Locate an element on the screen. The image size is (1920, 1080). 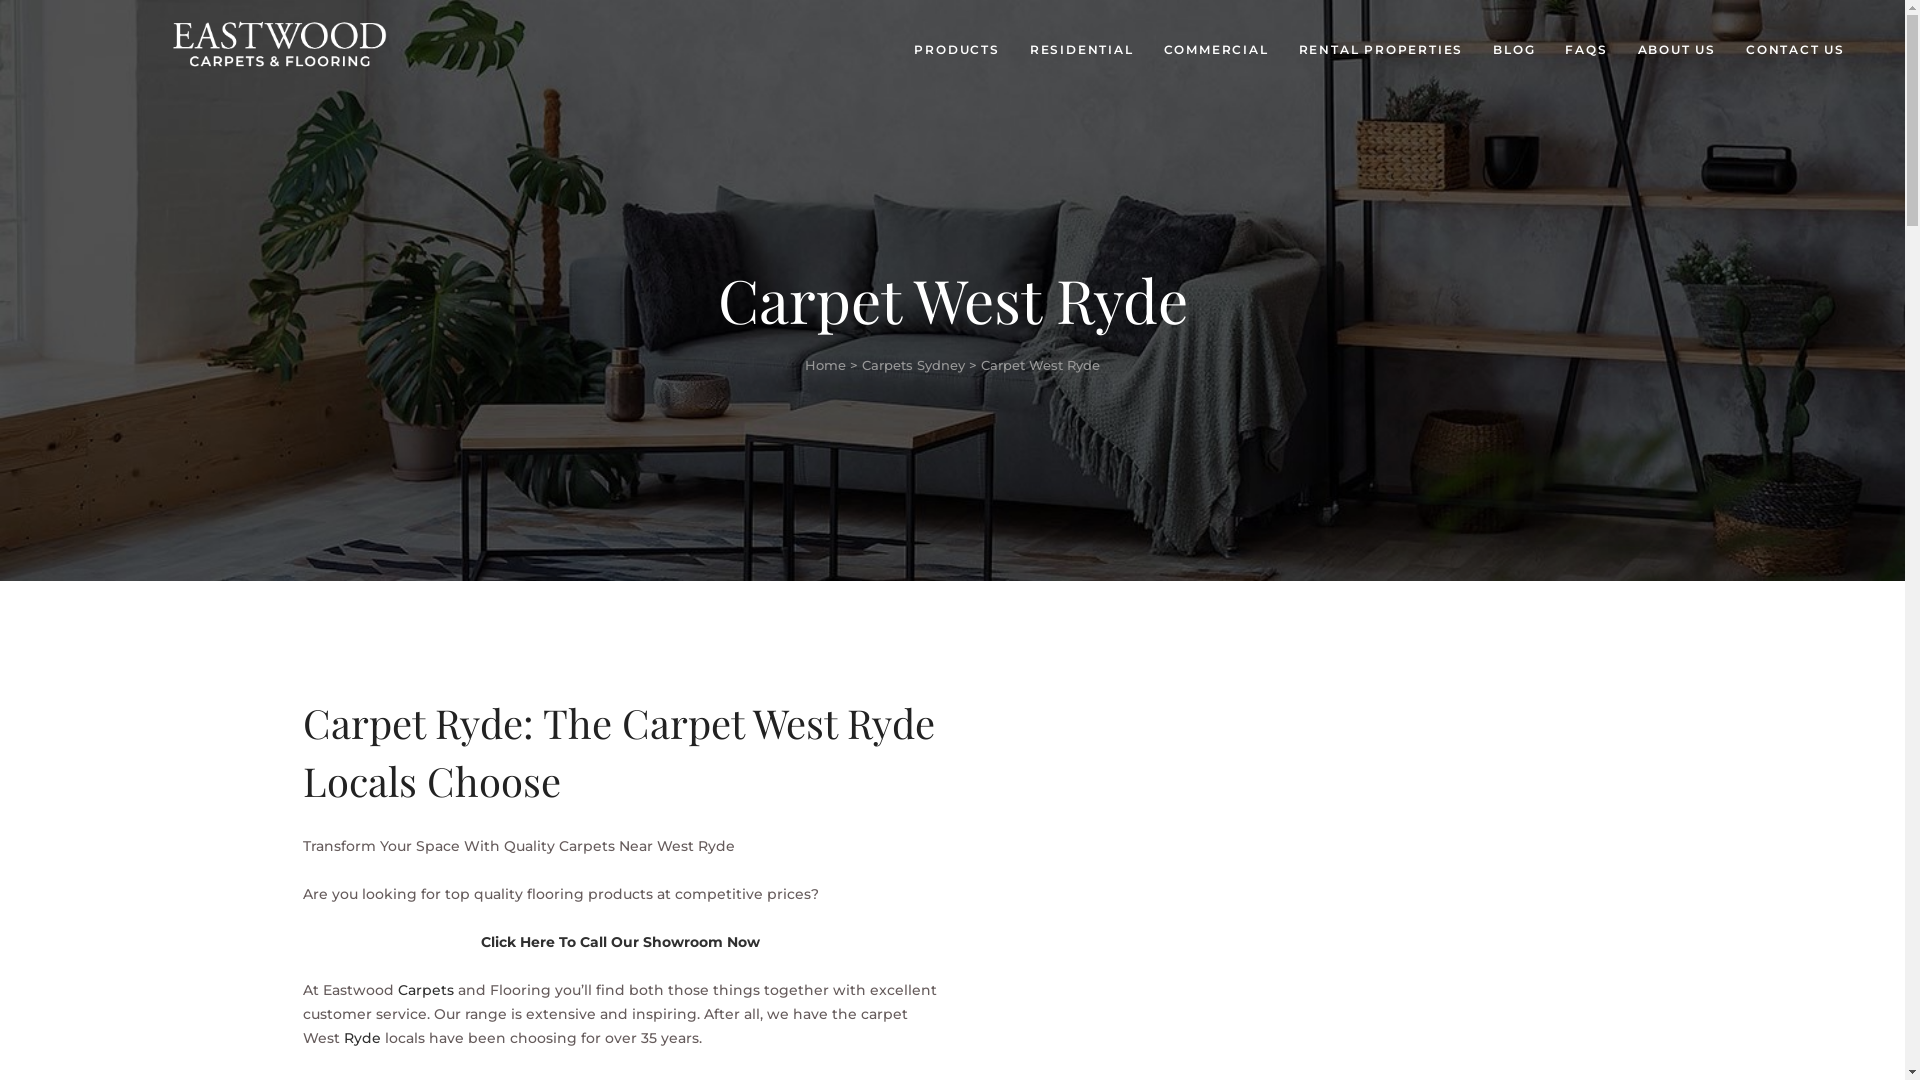
FAQS is located at coordinates (1586, 50).